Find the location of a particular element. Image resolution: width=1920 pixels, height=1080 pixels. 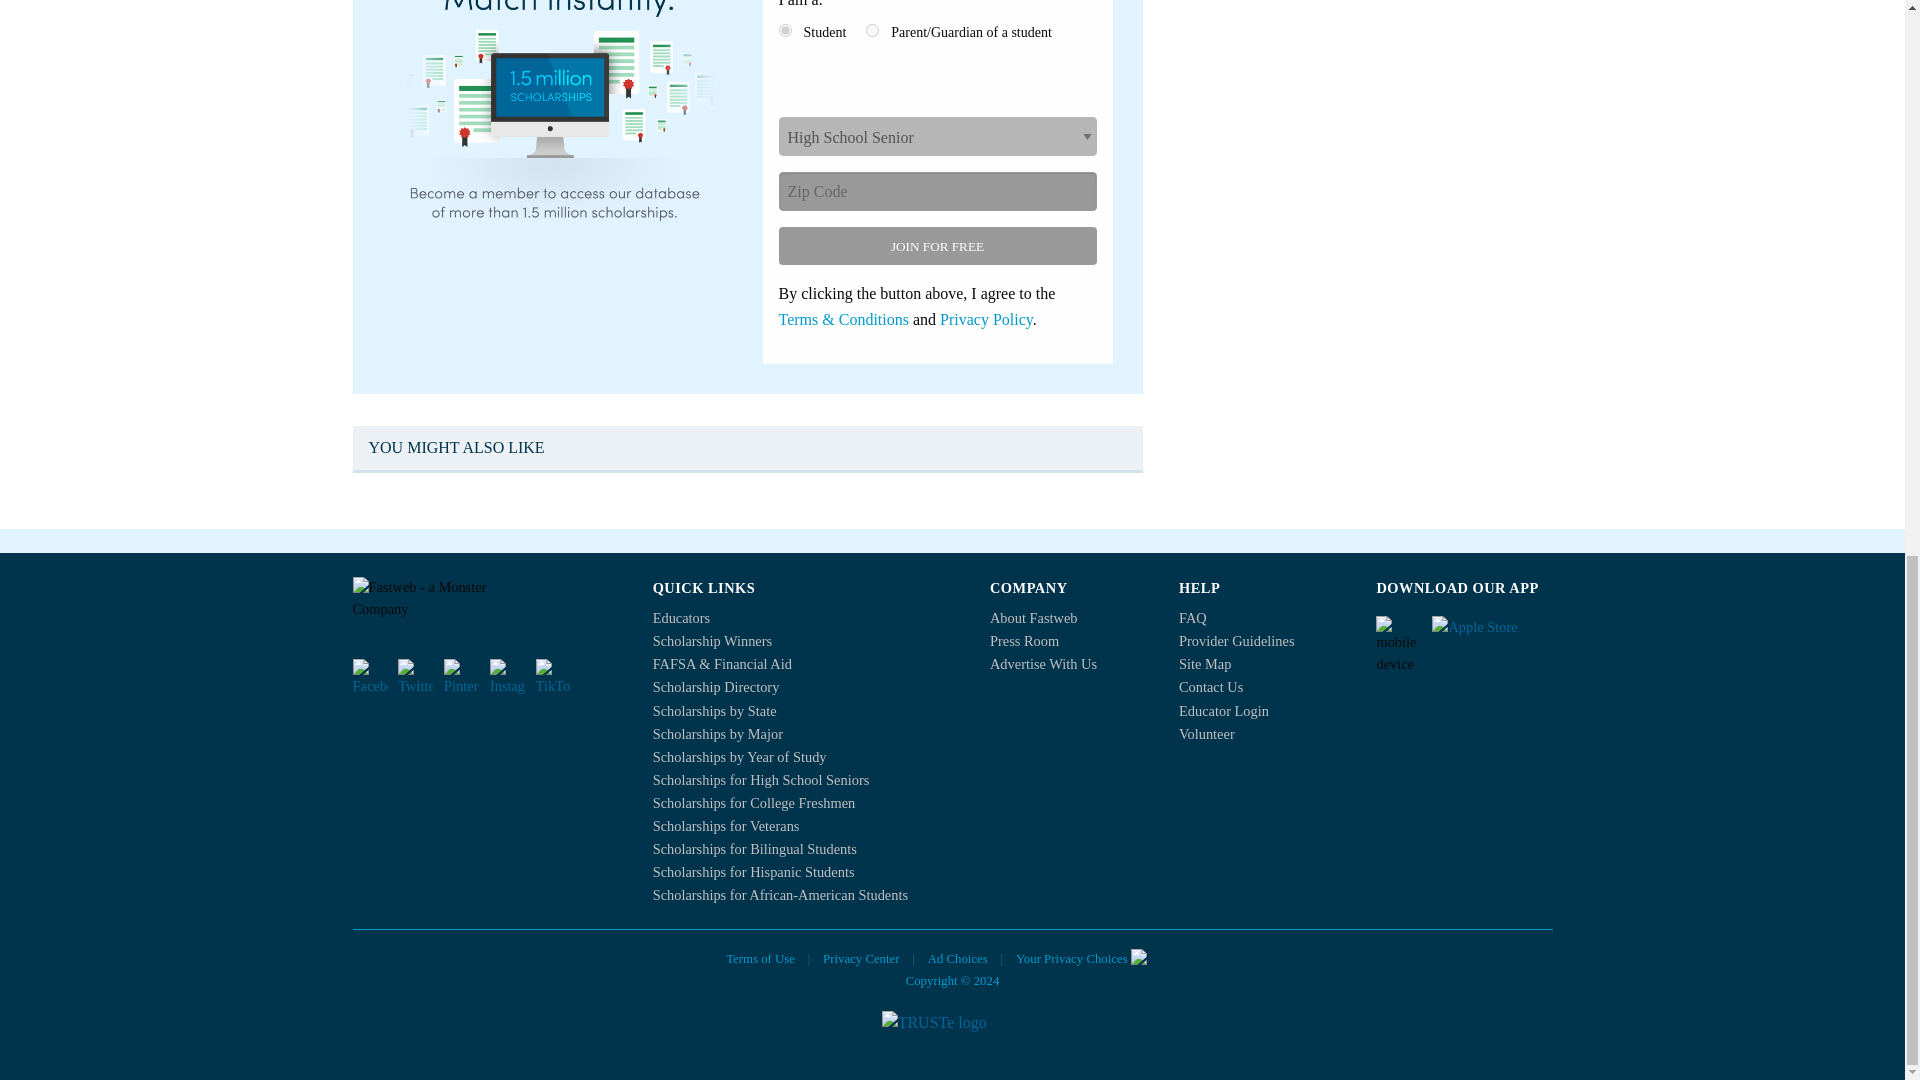

2 is located at coordinates (872, 30).